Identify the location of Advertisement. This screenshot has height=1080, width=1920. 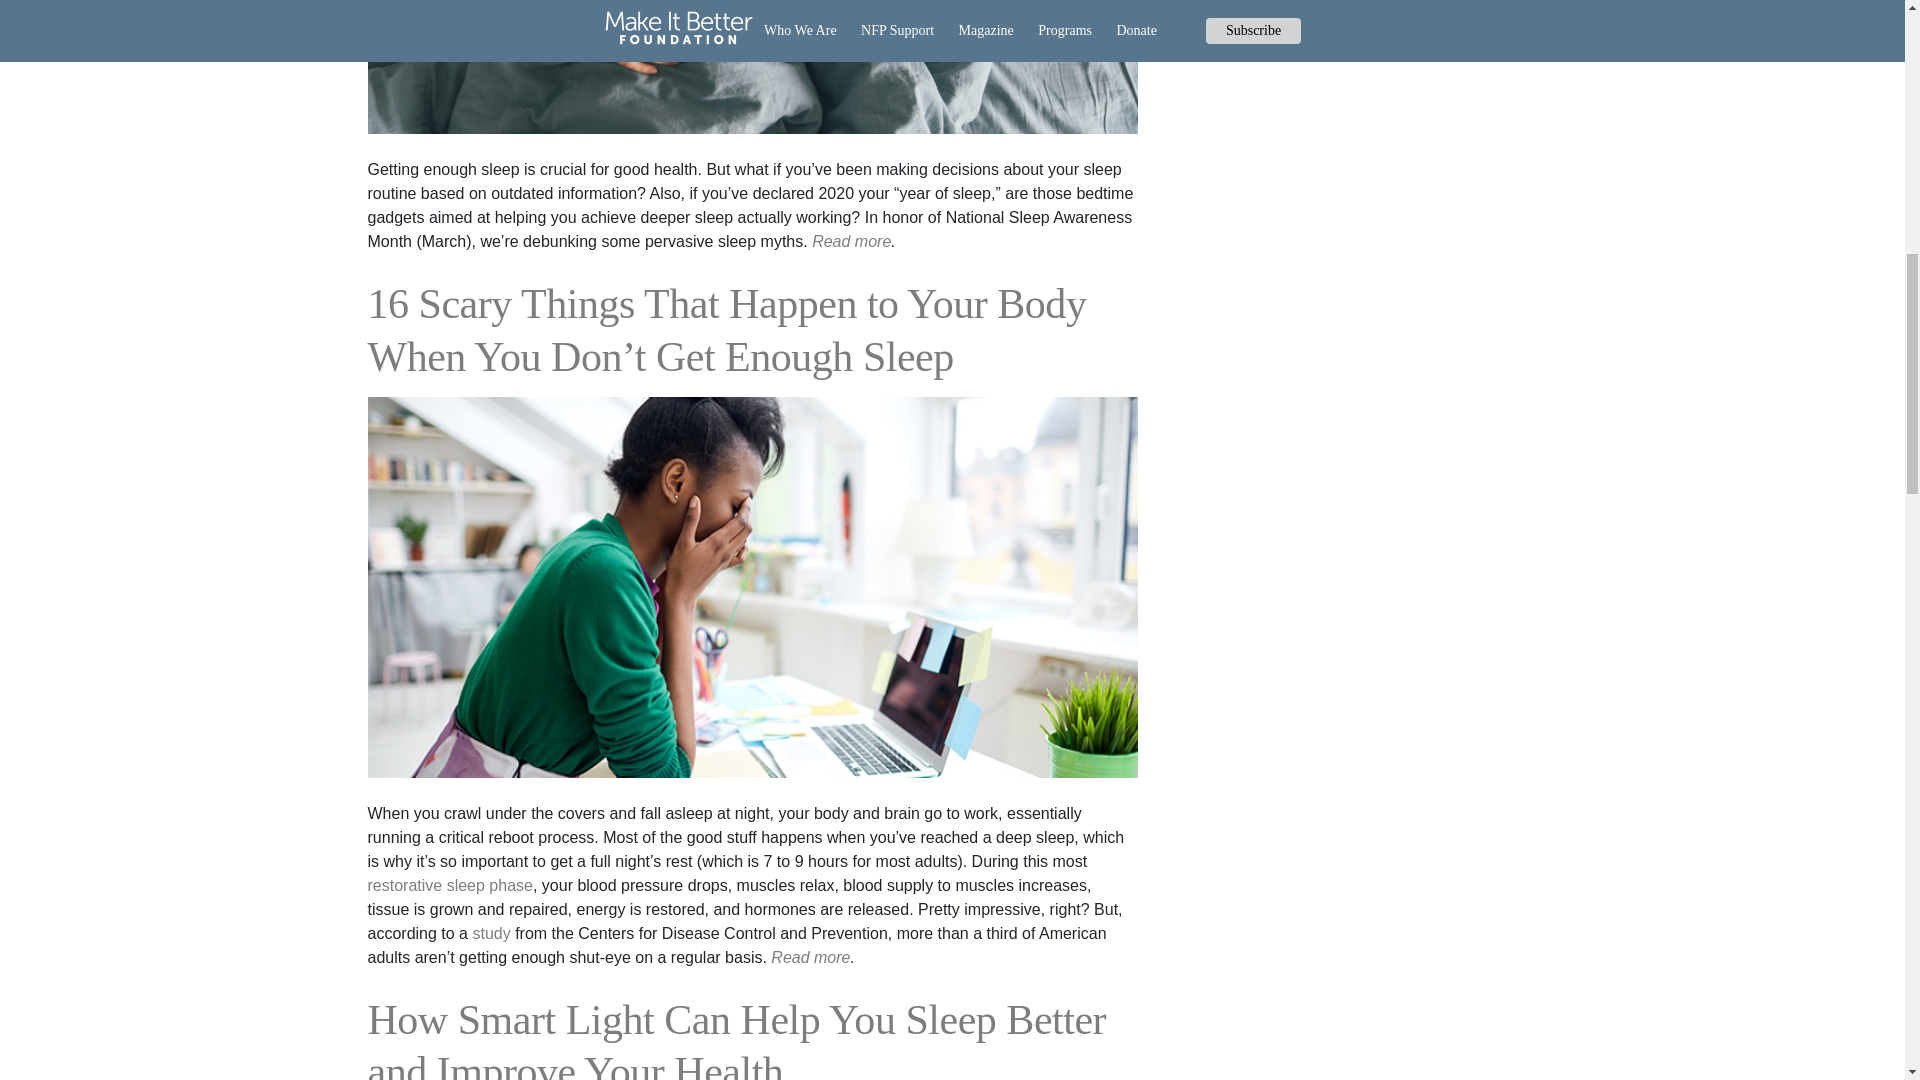
(1368, 178).